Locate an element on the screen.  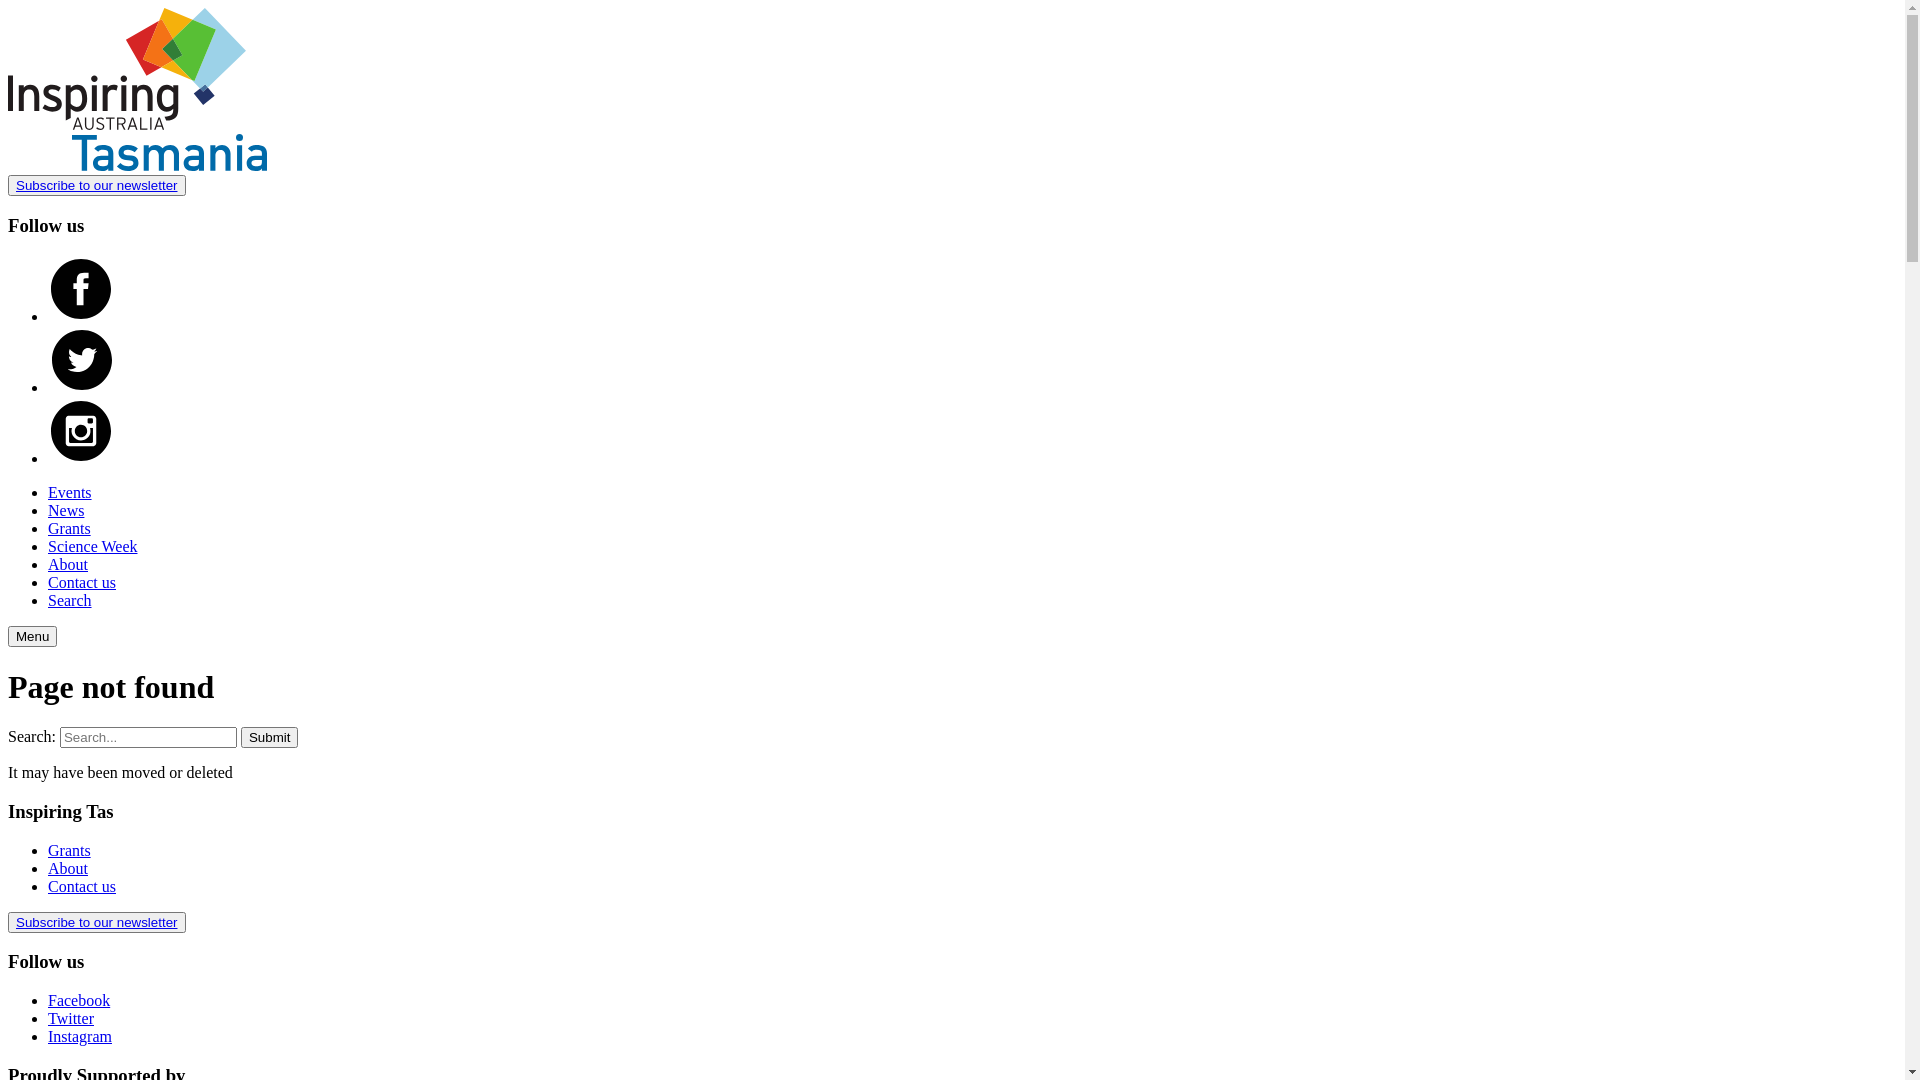
Subscribe to our newsletter is located at coordinates (97, 186).